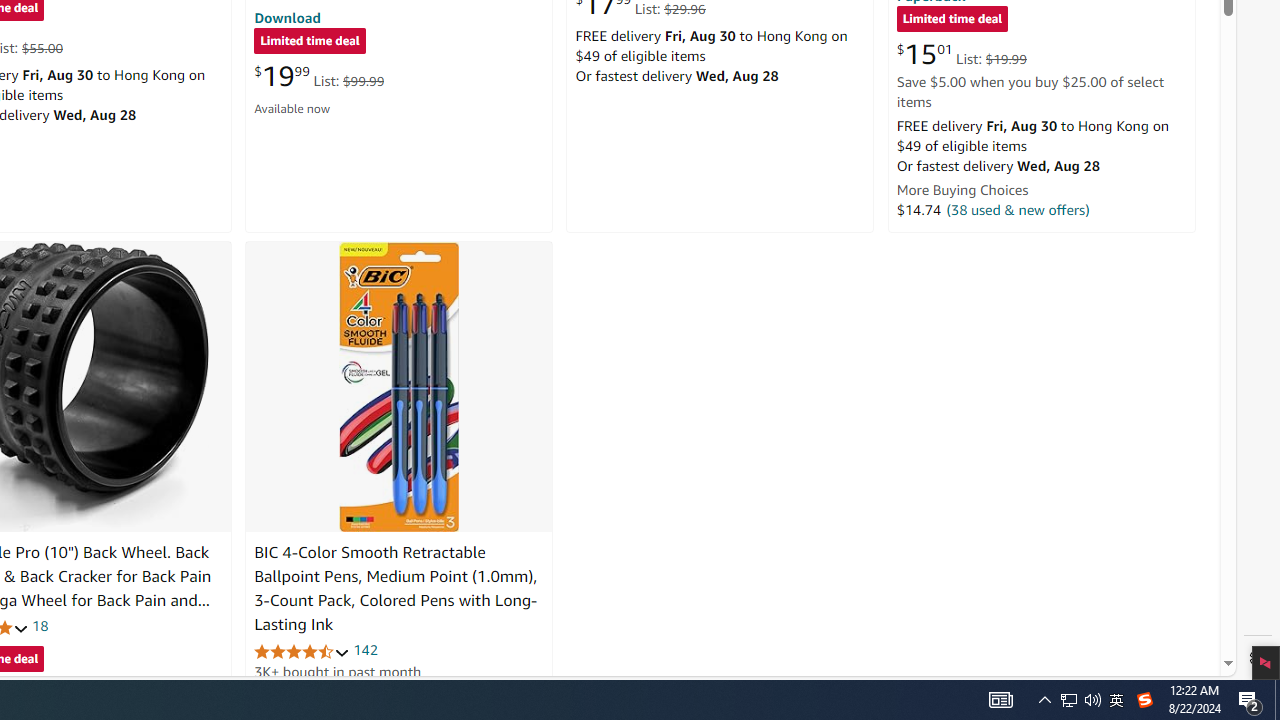  What do you see at coordinates (961, 54) in the screenshot?
I see `$15.01 List: $19.99` at bounding box center [961, 54].